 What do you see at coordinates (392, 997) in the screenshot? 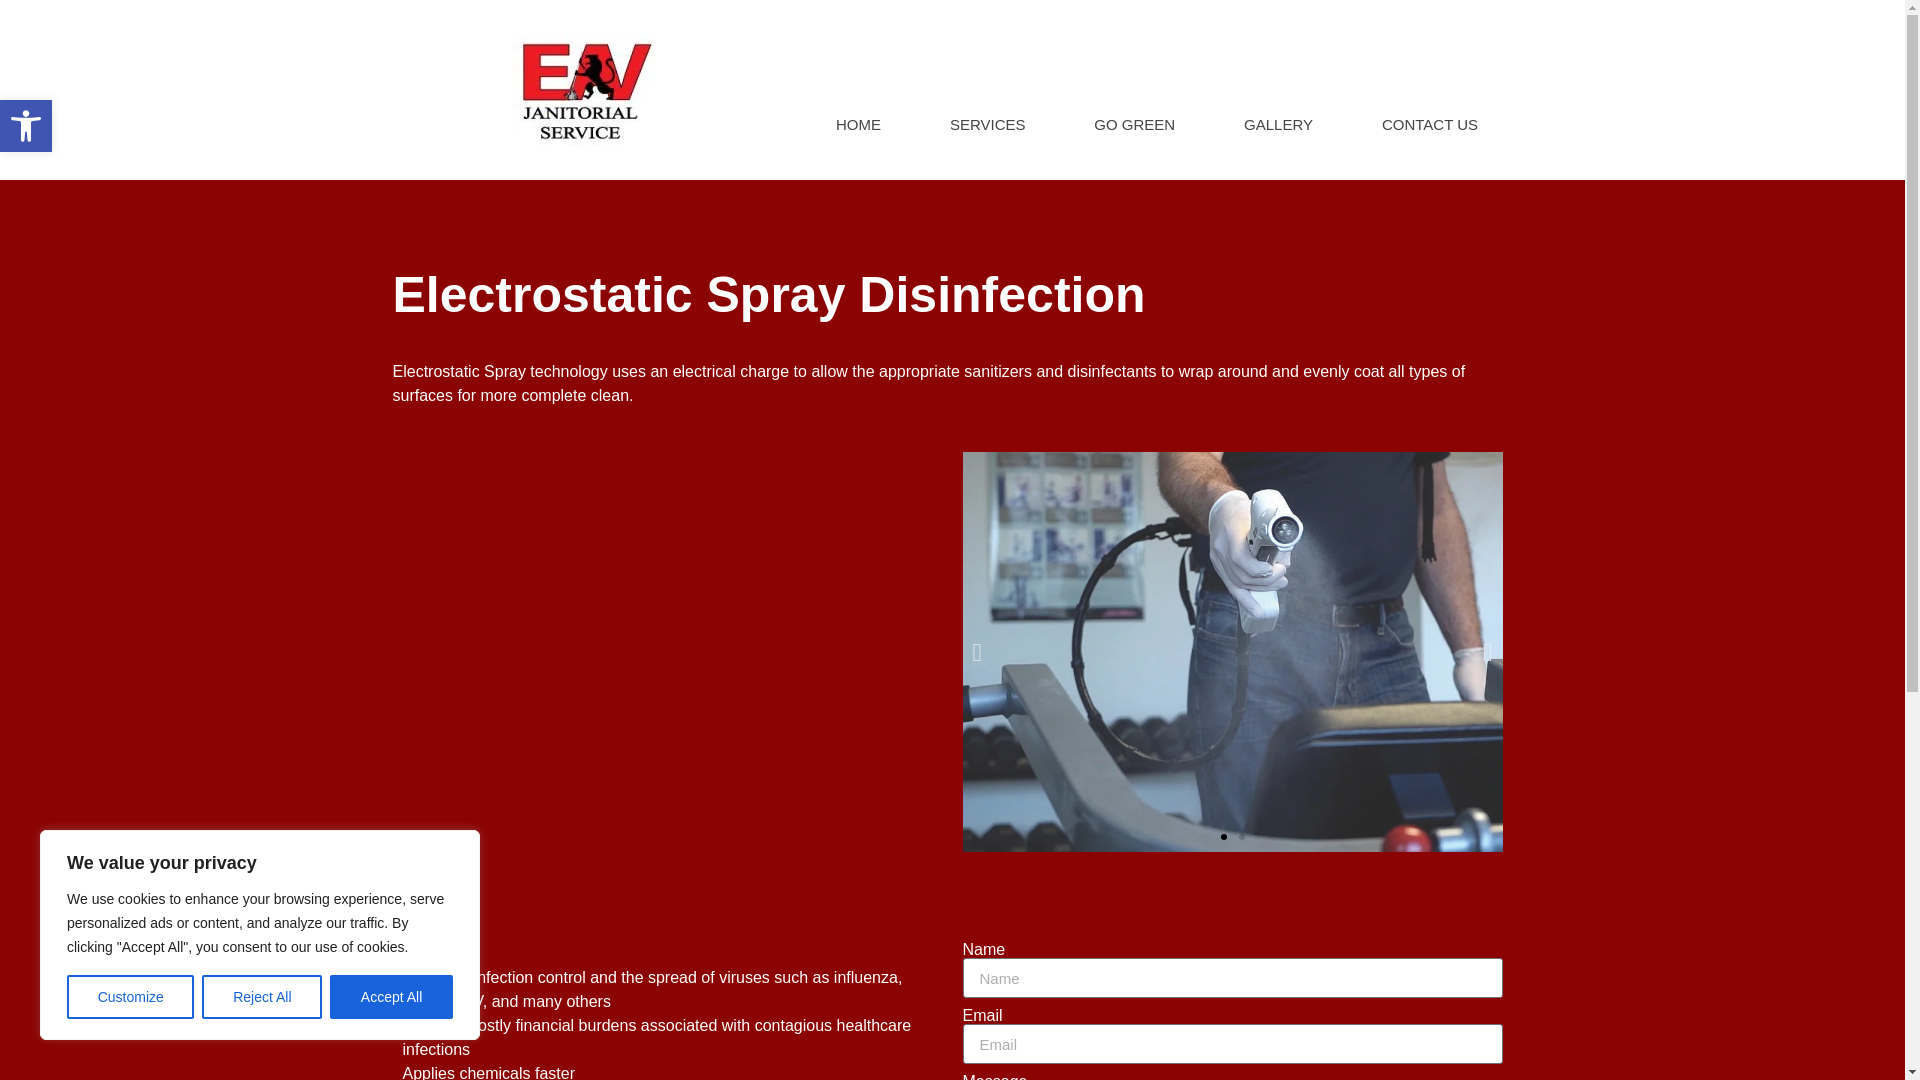
I see `Accept All` at bounding box center [392, 997].